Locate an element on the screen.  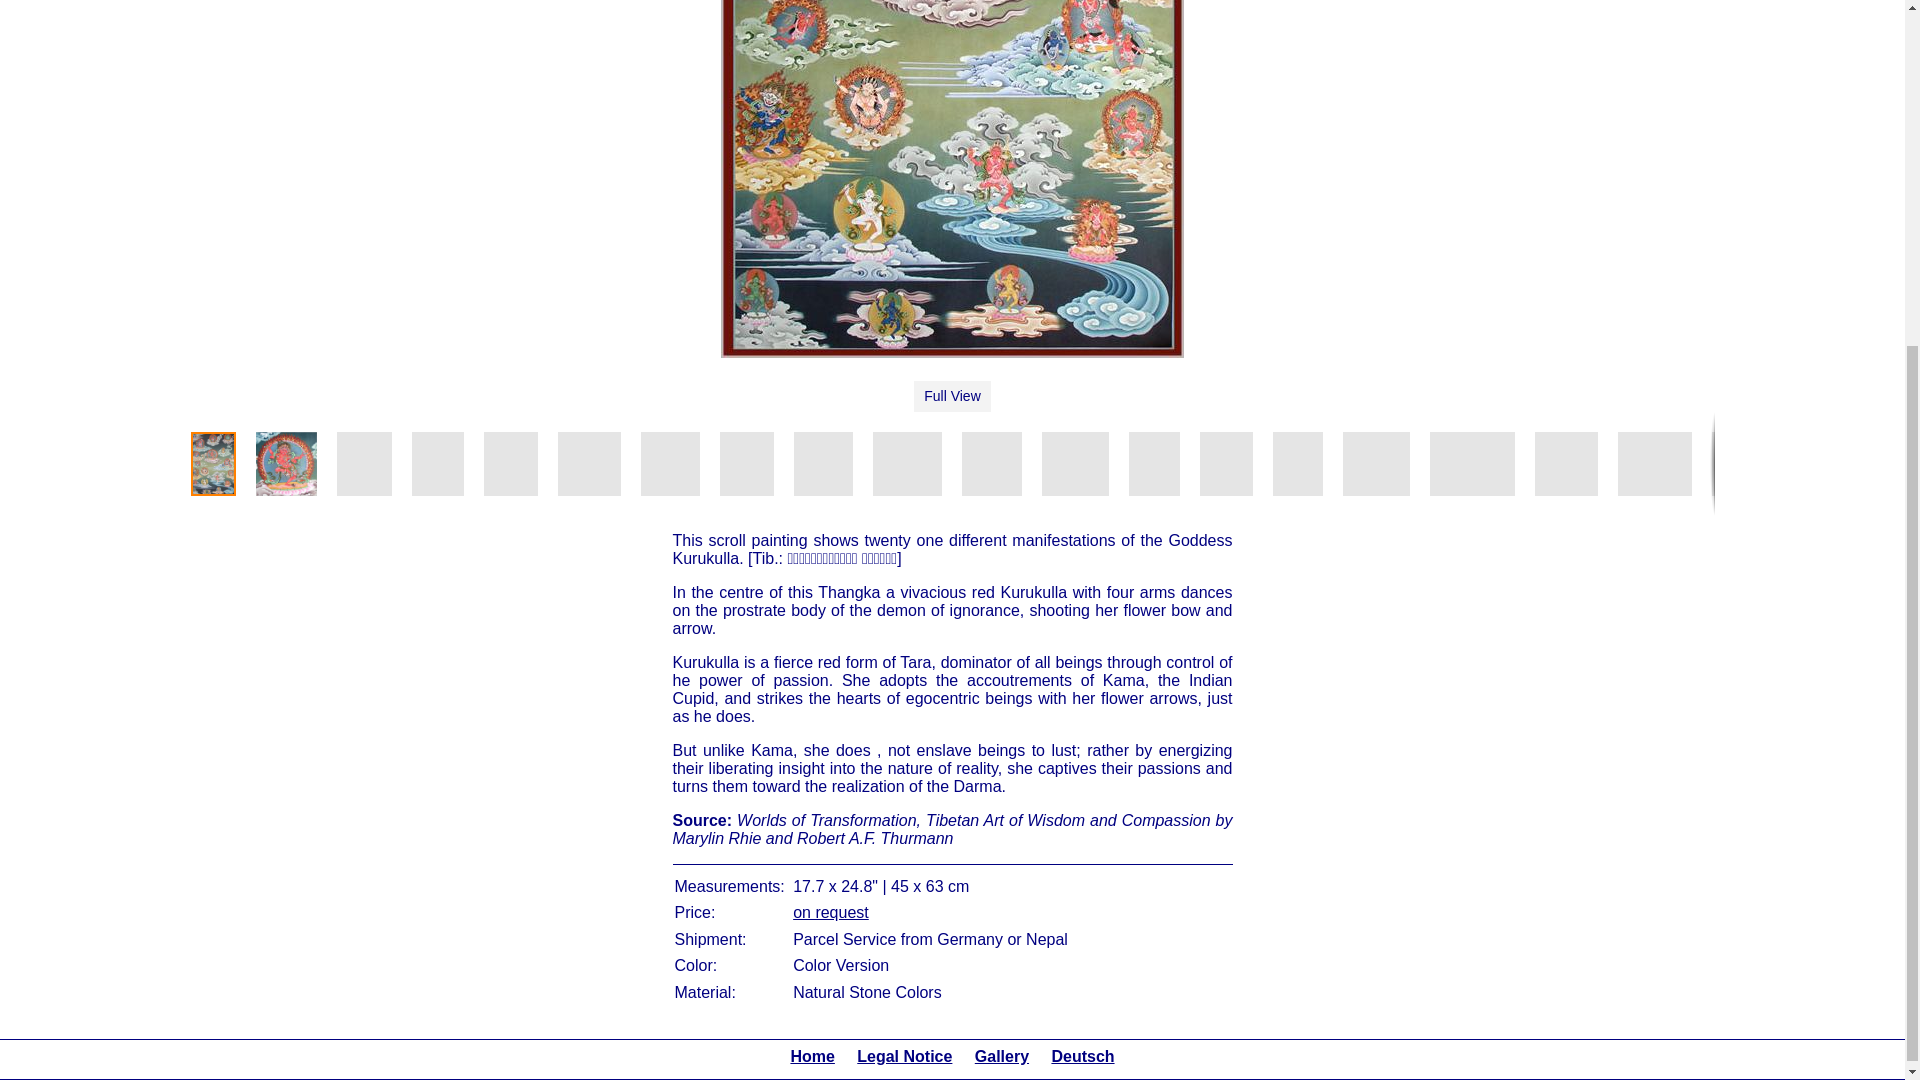
Gallery is located at coordinates (1002, 1056).